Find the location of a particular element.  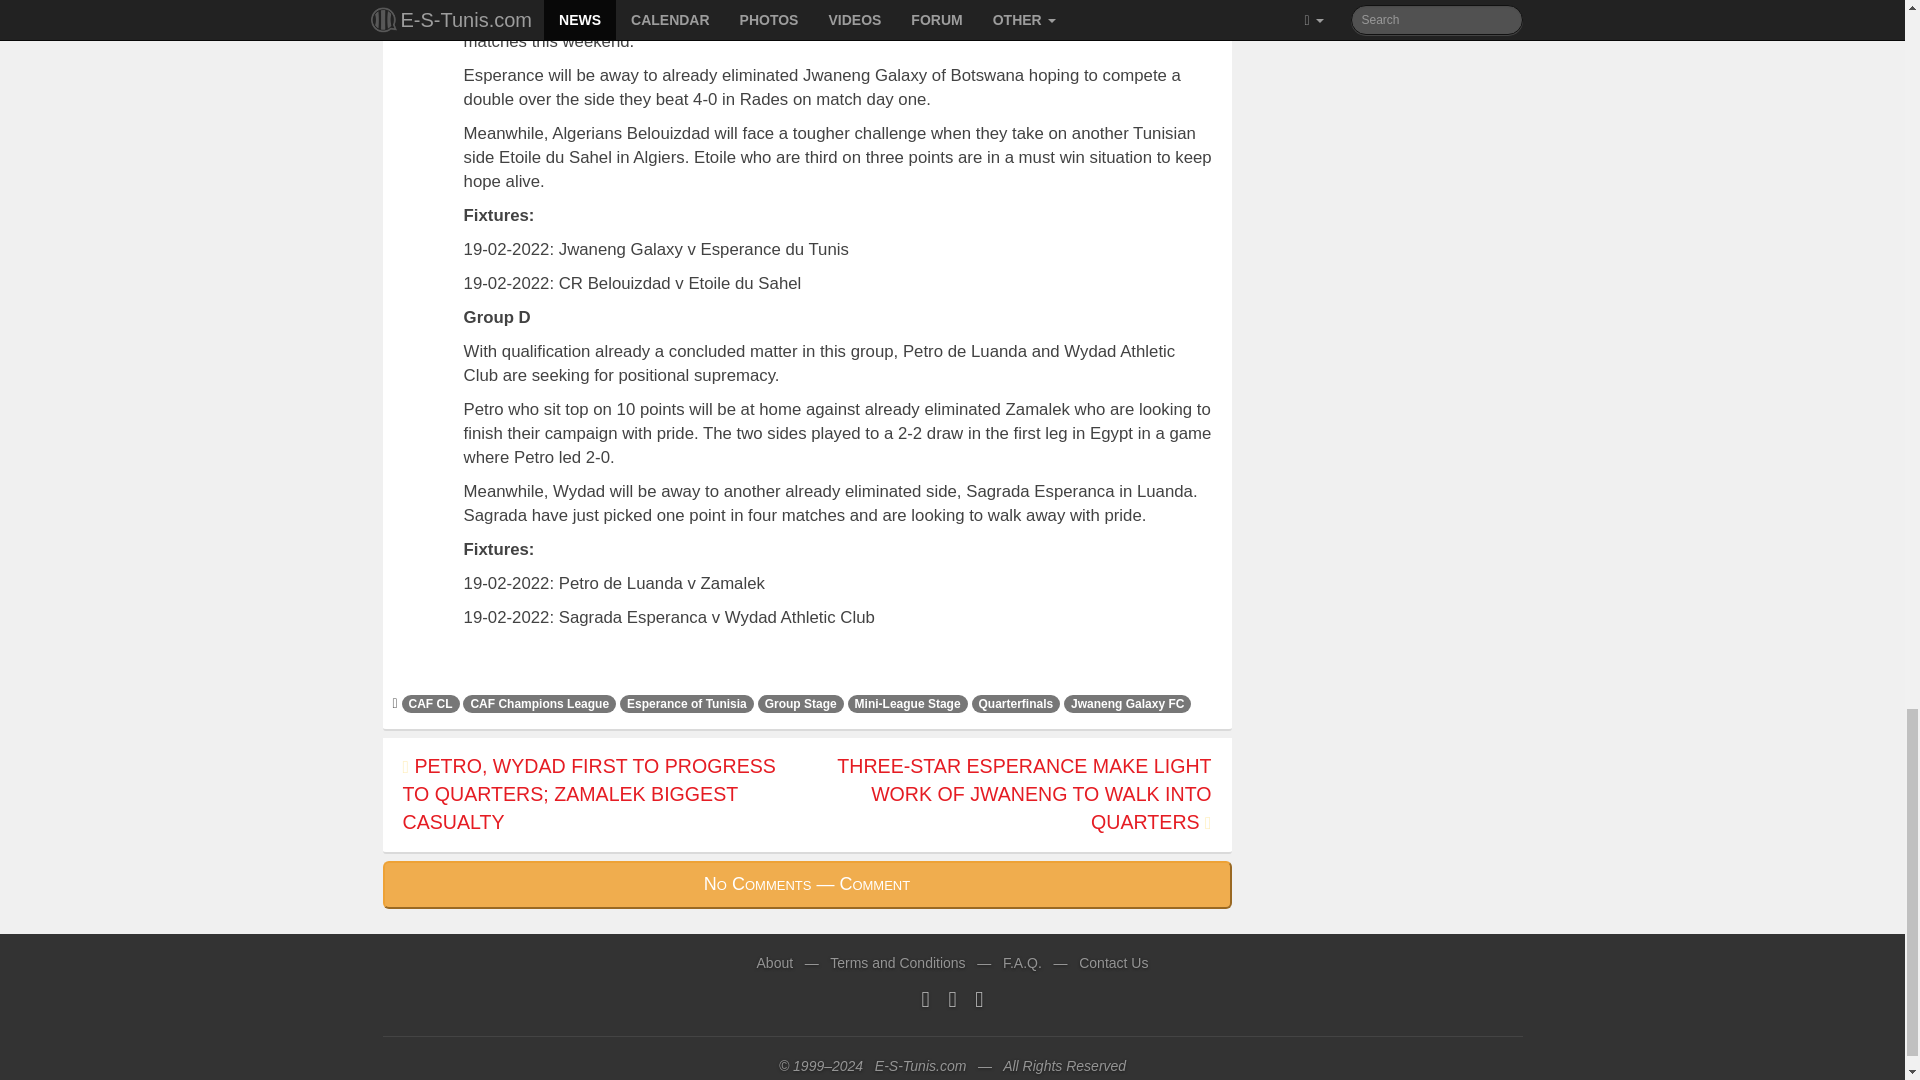

Quarterfinals is located at coordinates (1016, 702).